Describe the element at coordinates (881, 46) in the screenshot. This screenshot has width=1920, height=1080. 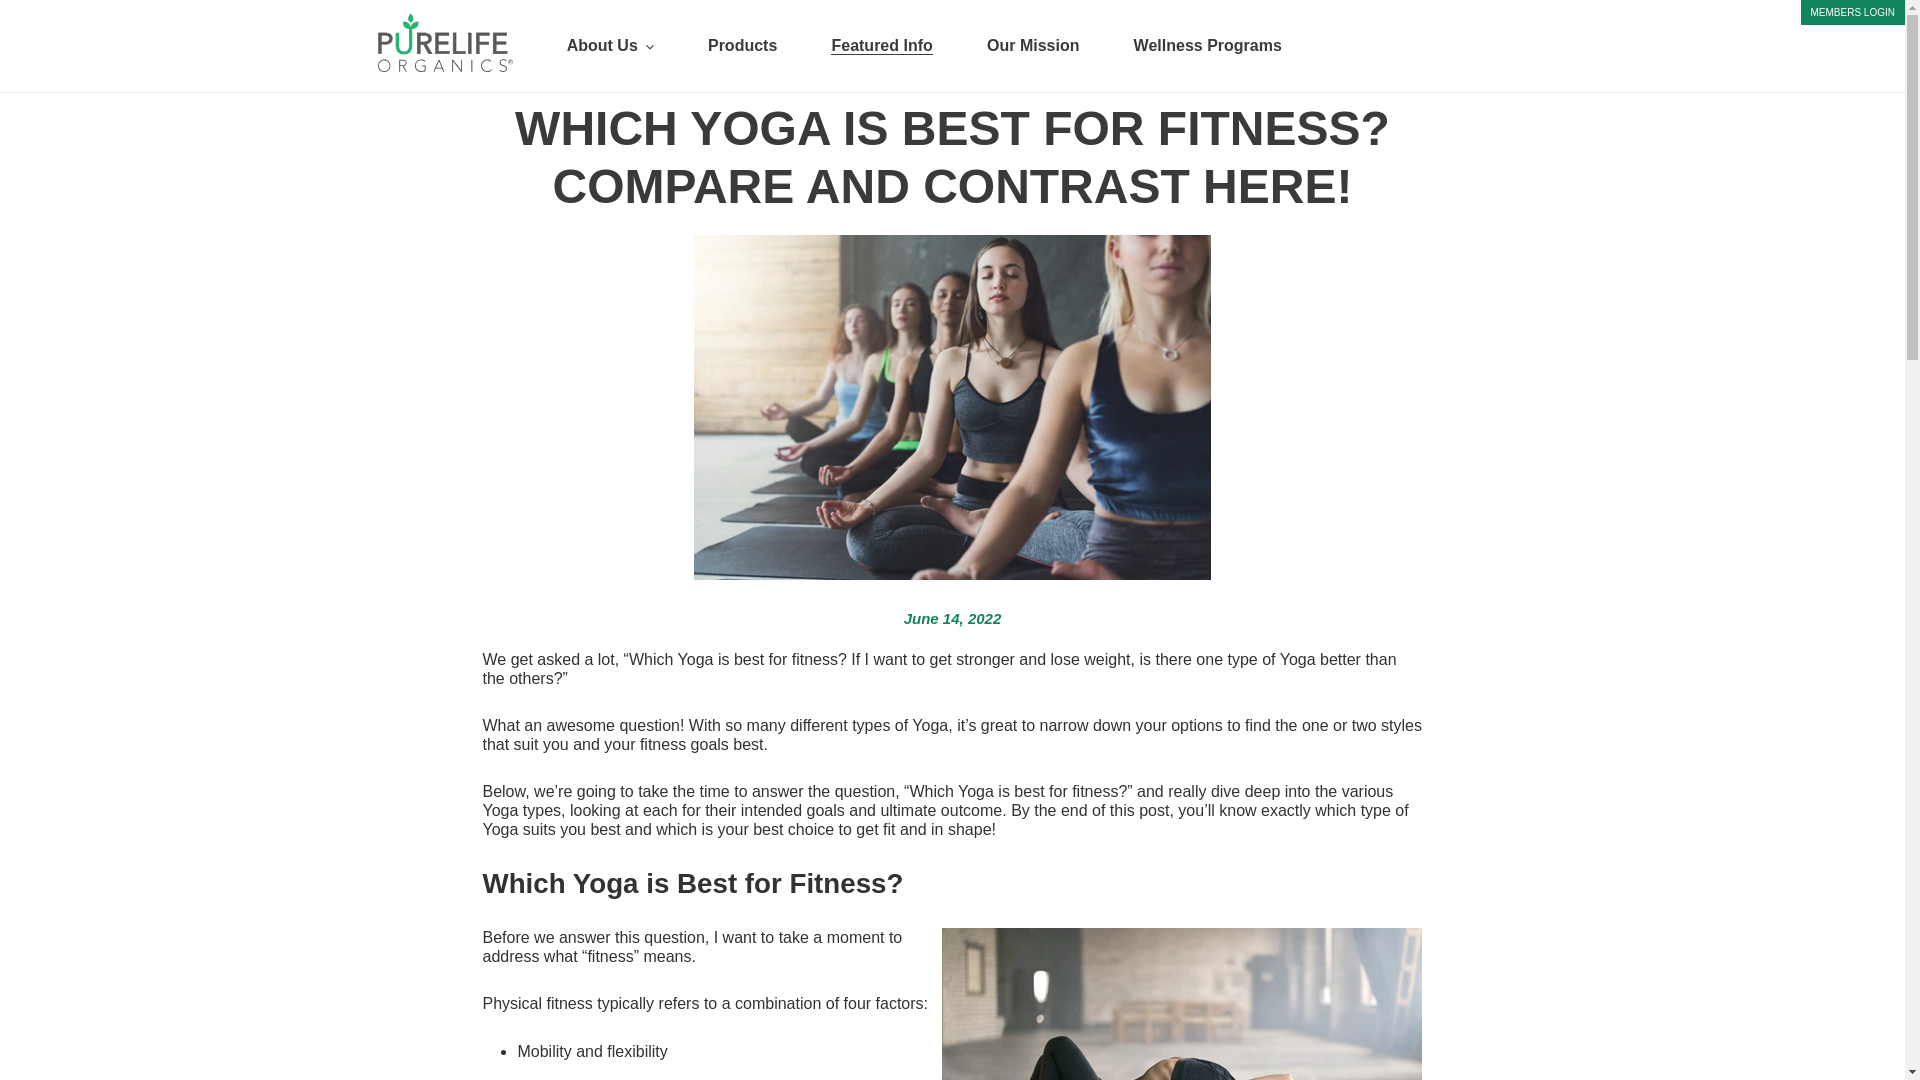
I see `Featured Info` at that location.